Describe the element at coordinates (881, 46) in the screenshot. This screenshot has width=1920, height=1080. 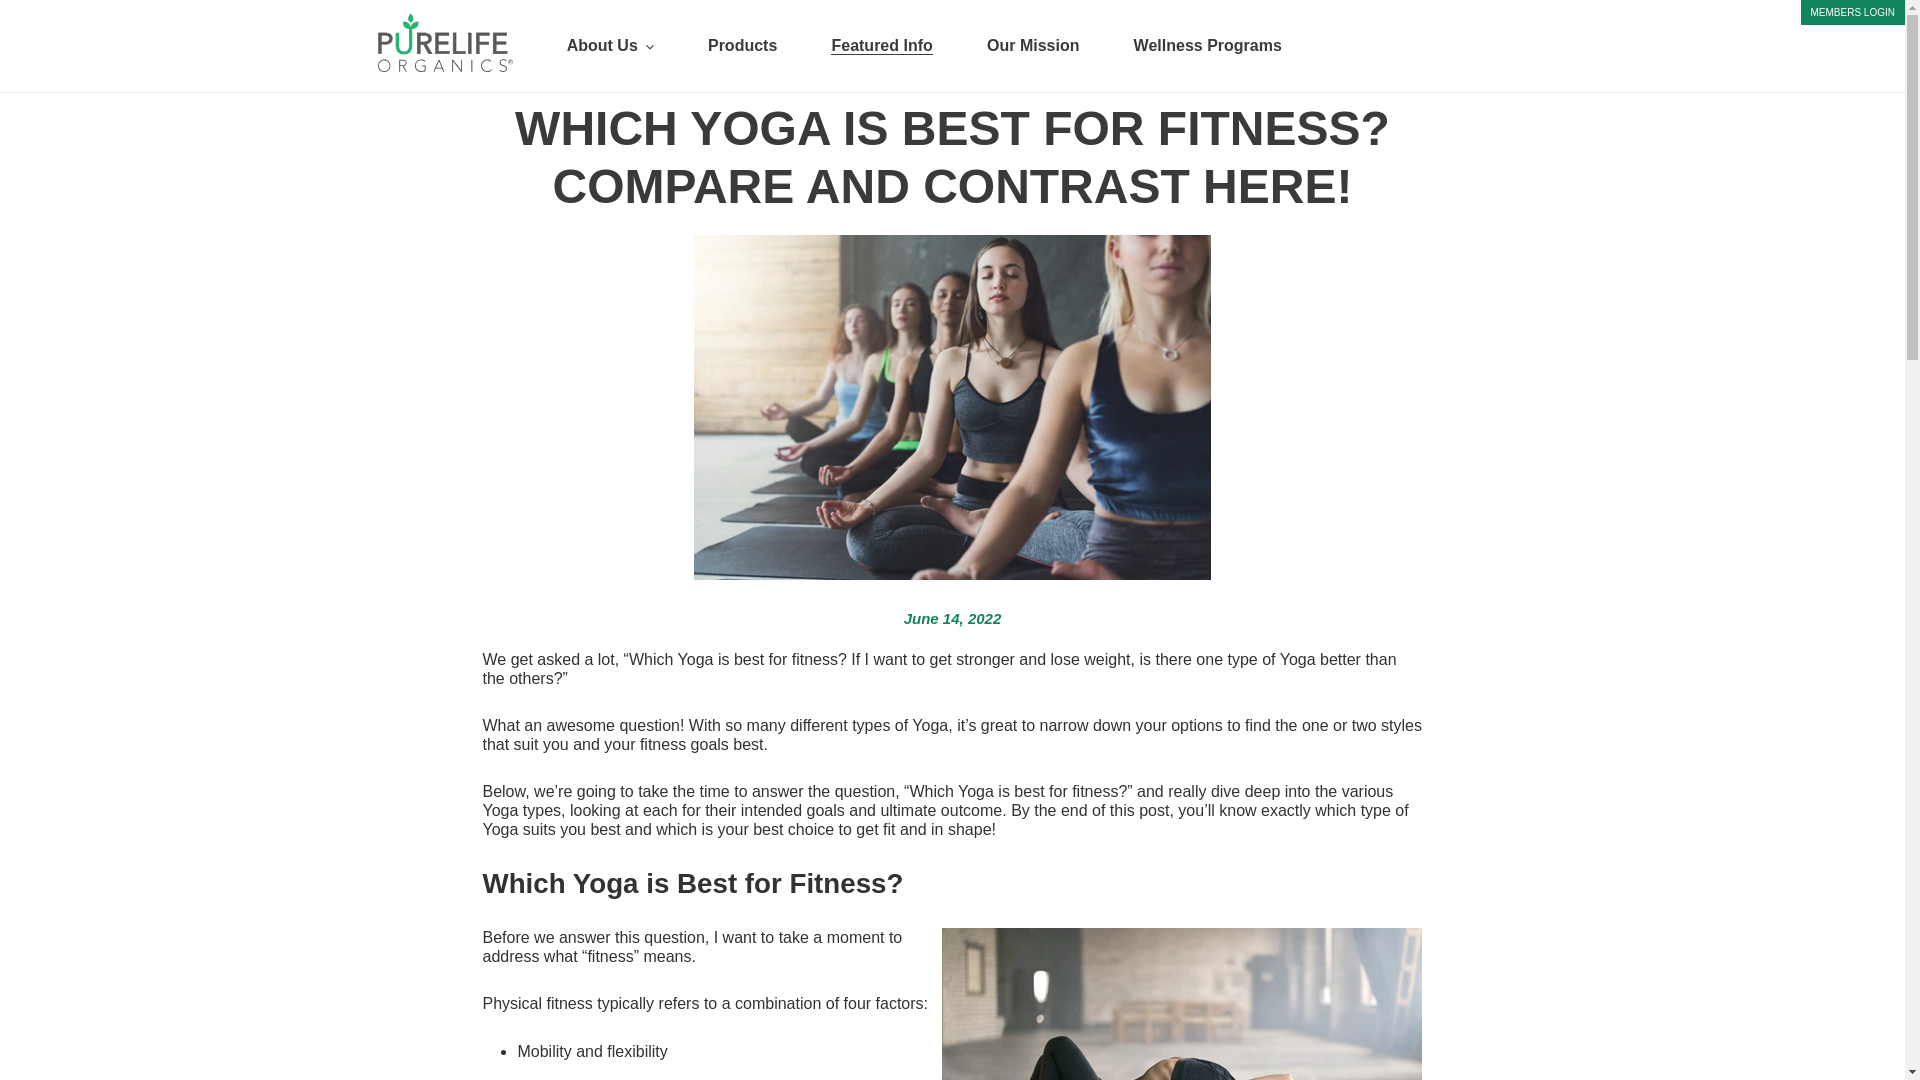
I see `Featured Info` at that location.